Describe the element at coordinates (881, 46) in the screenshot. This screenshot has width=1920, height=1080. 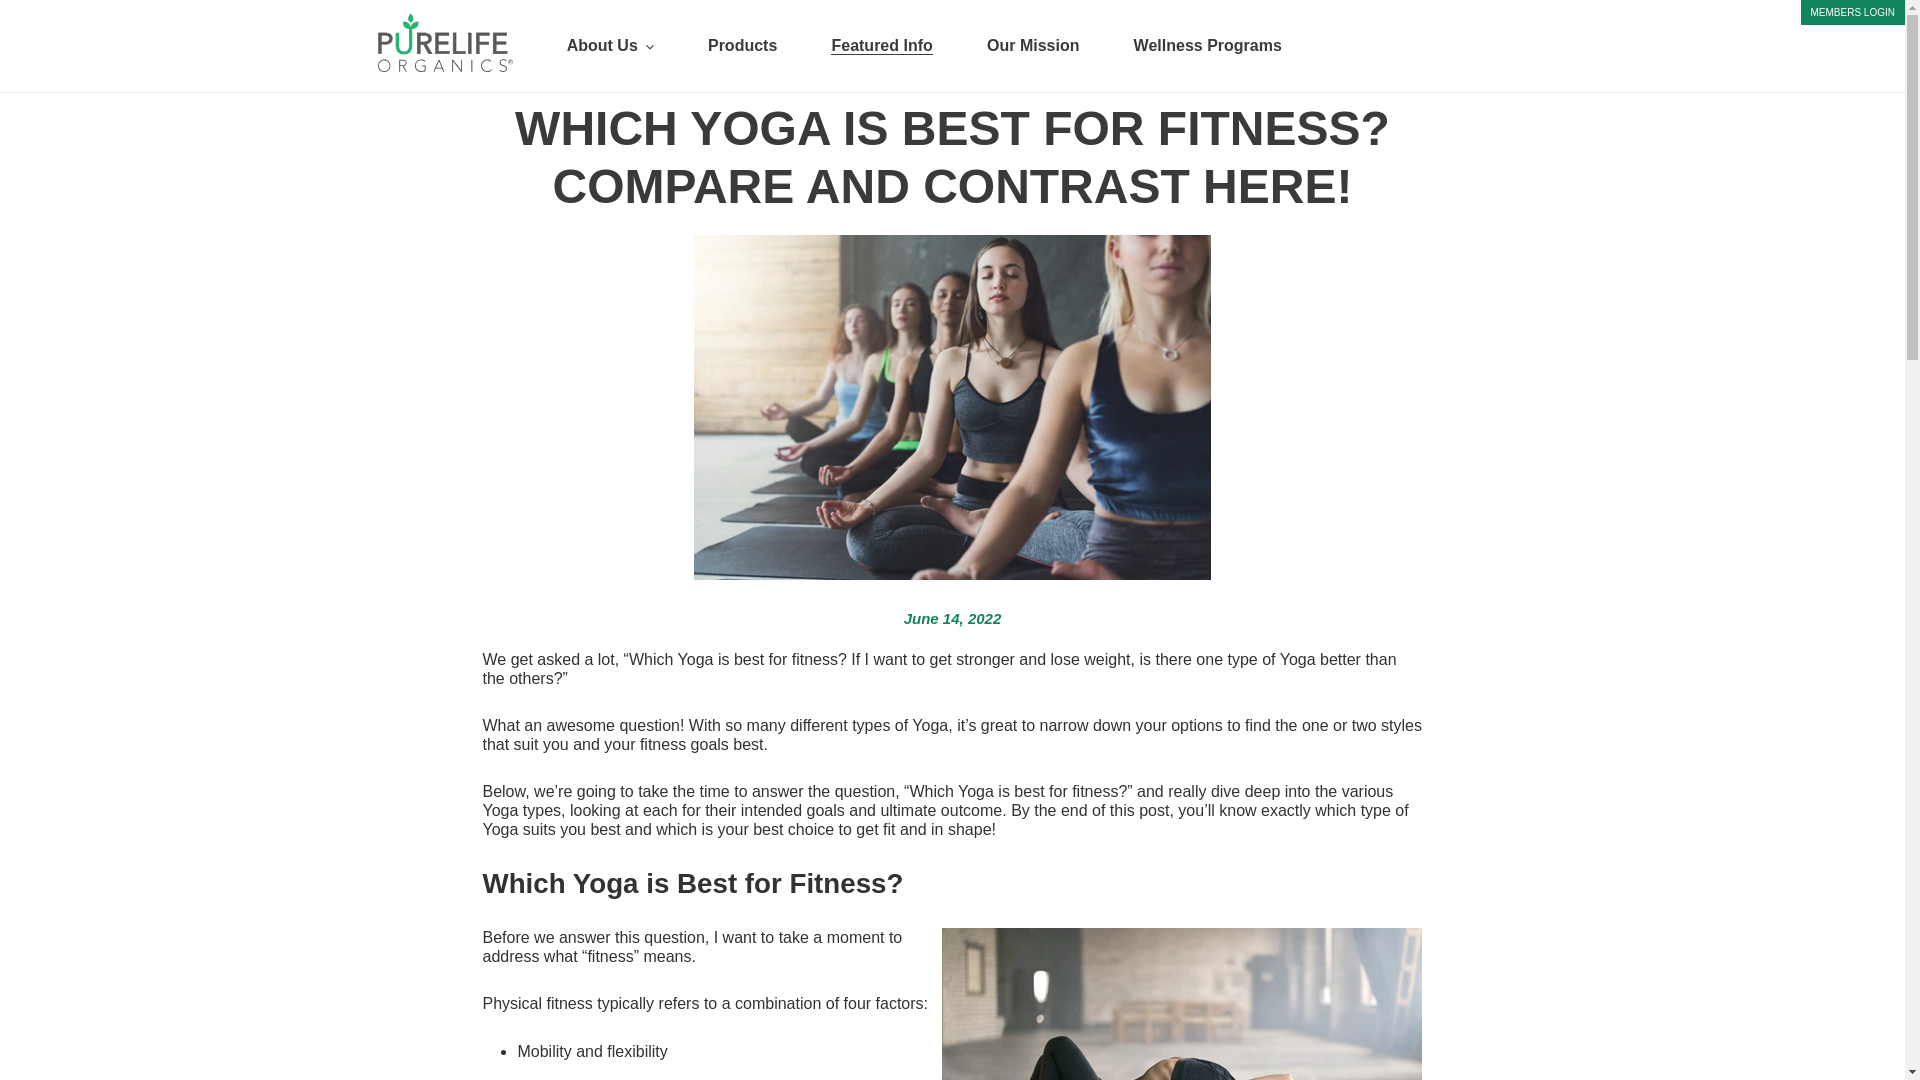
I see `Featured Info` at that location.